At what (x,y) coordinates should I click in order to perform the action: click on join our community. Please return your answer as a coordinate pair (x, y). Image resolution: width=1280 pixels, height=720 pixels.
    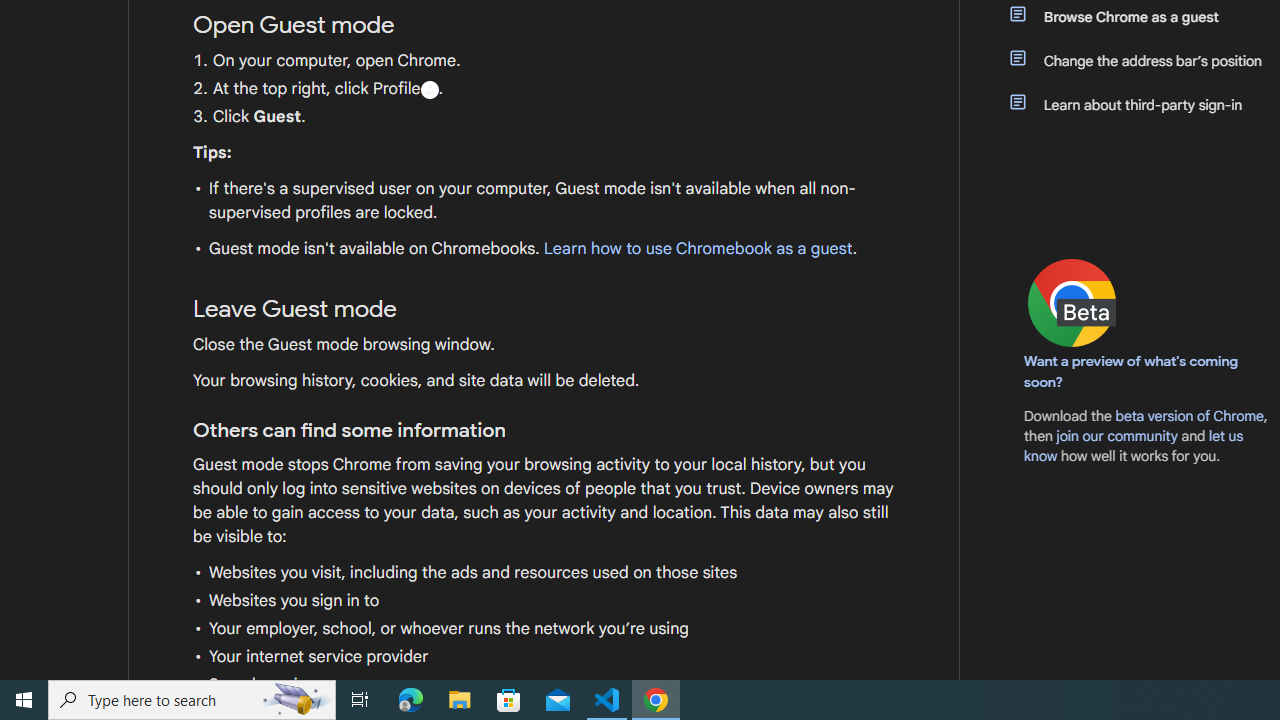
    Looking at the image, I should click on (1116, 435).